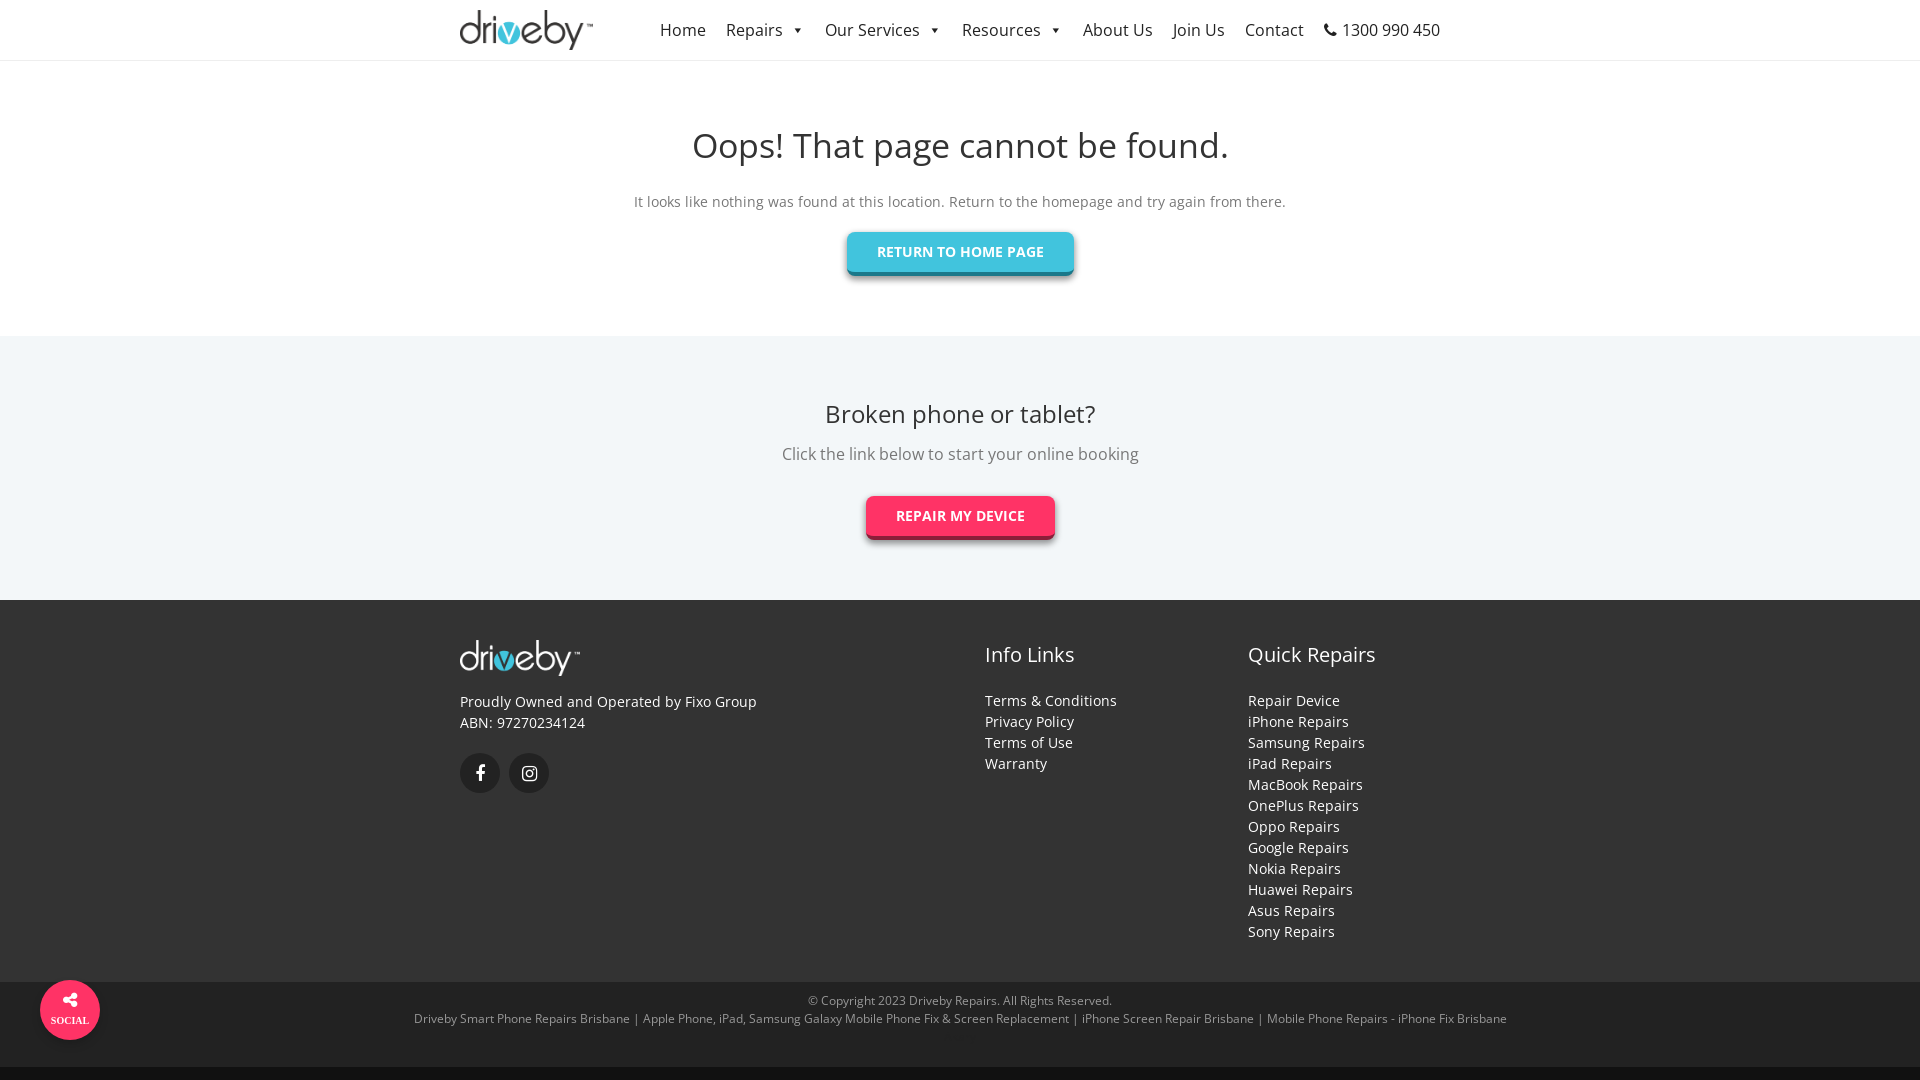 The height and width of the screenshot is (1080, 1920). What do you see at coordinates (766, 30) in the screenshot?
I see `Repairs` at bounding box center [766, 30].